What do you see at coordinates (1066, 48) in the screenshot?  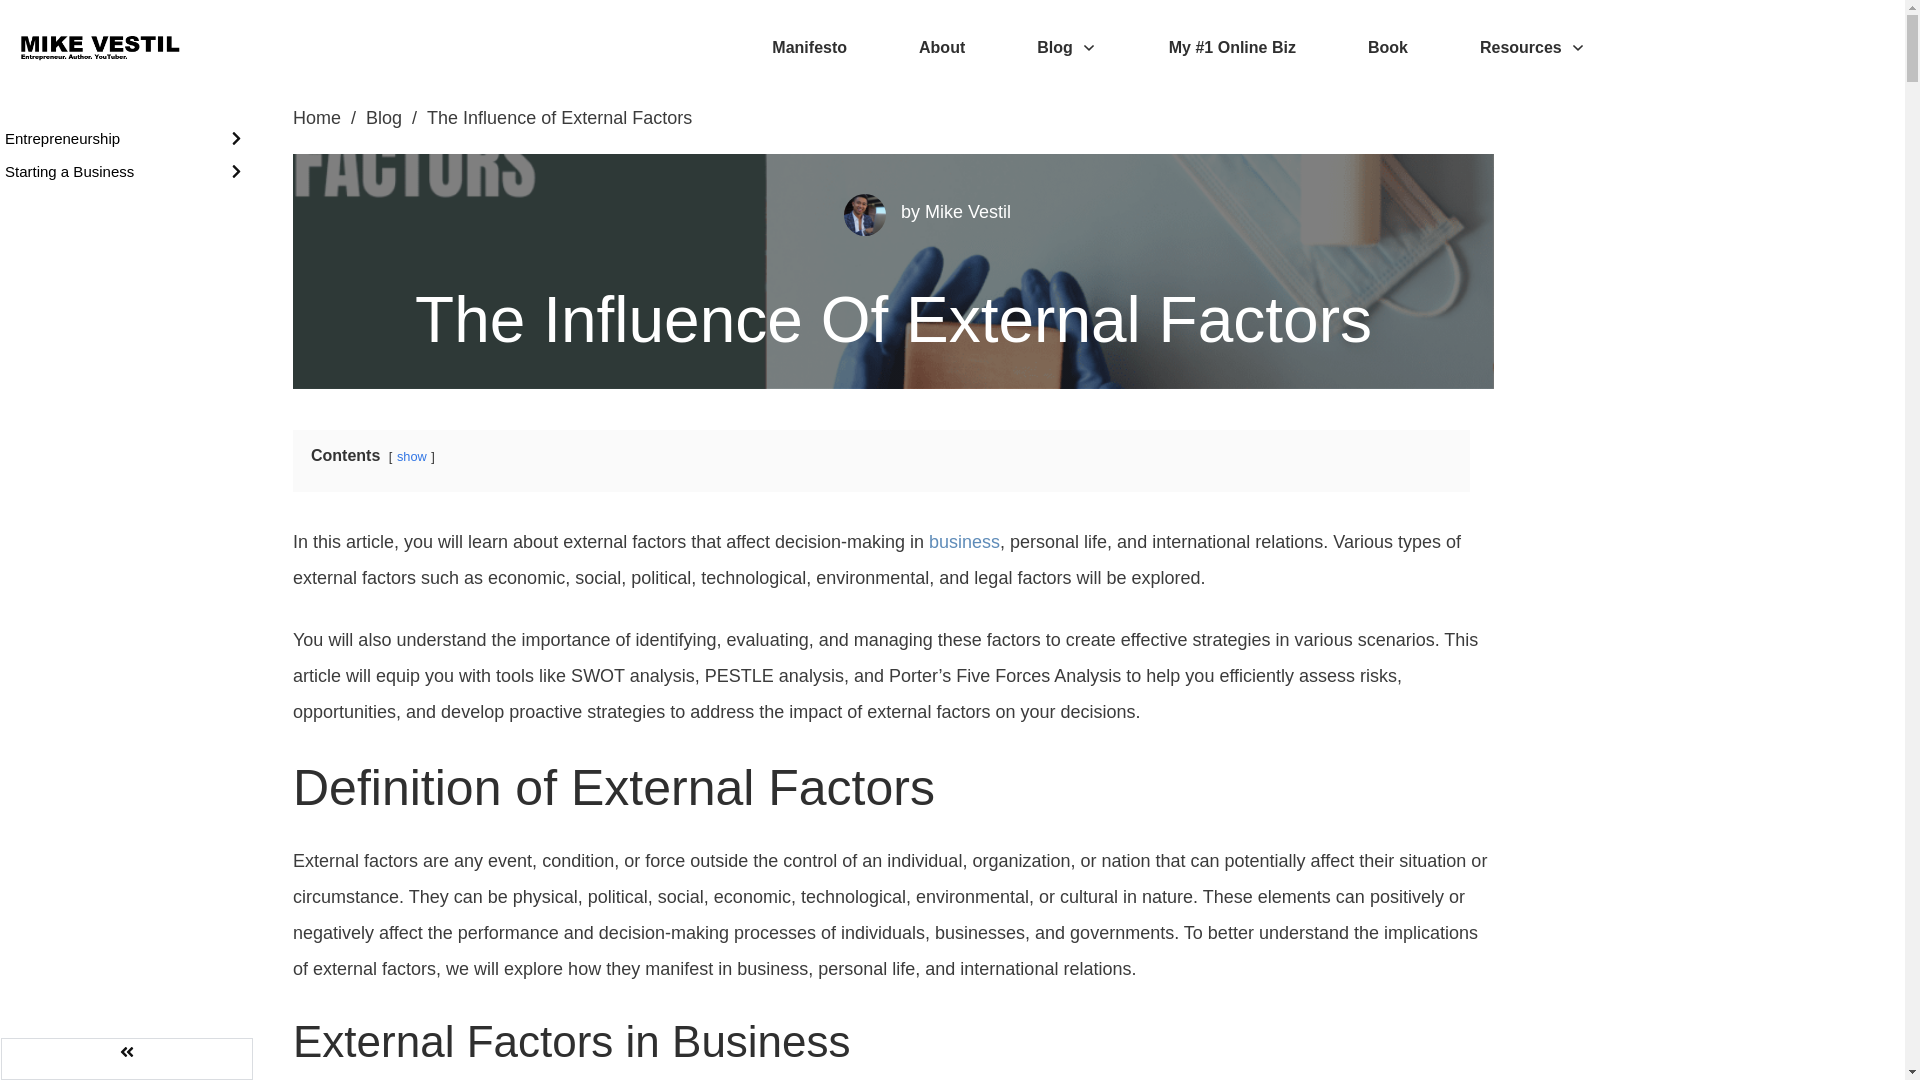 I see `Blog` at bounding box center [1066, 48].